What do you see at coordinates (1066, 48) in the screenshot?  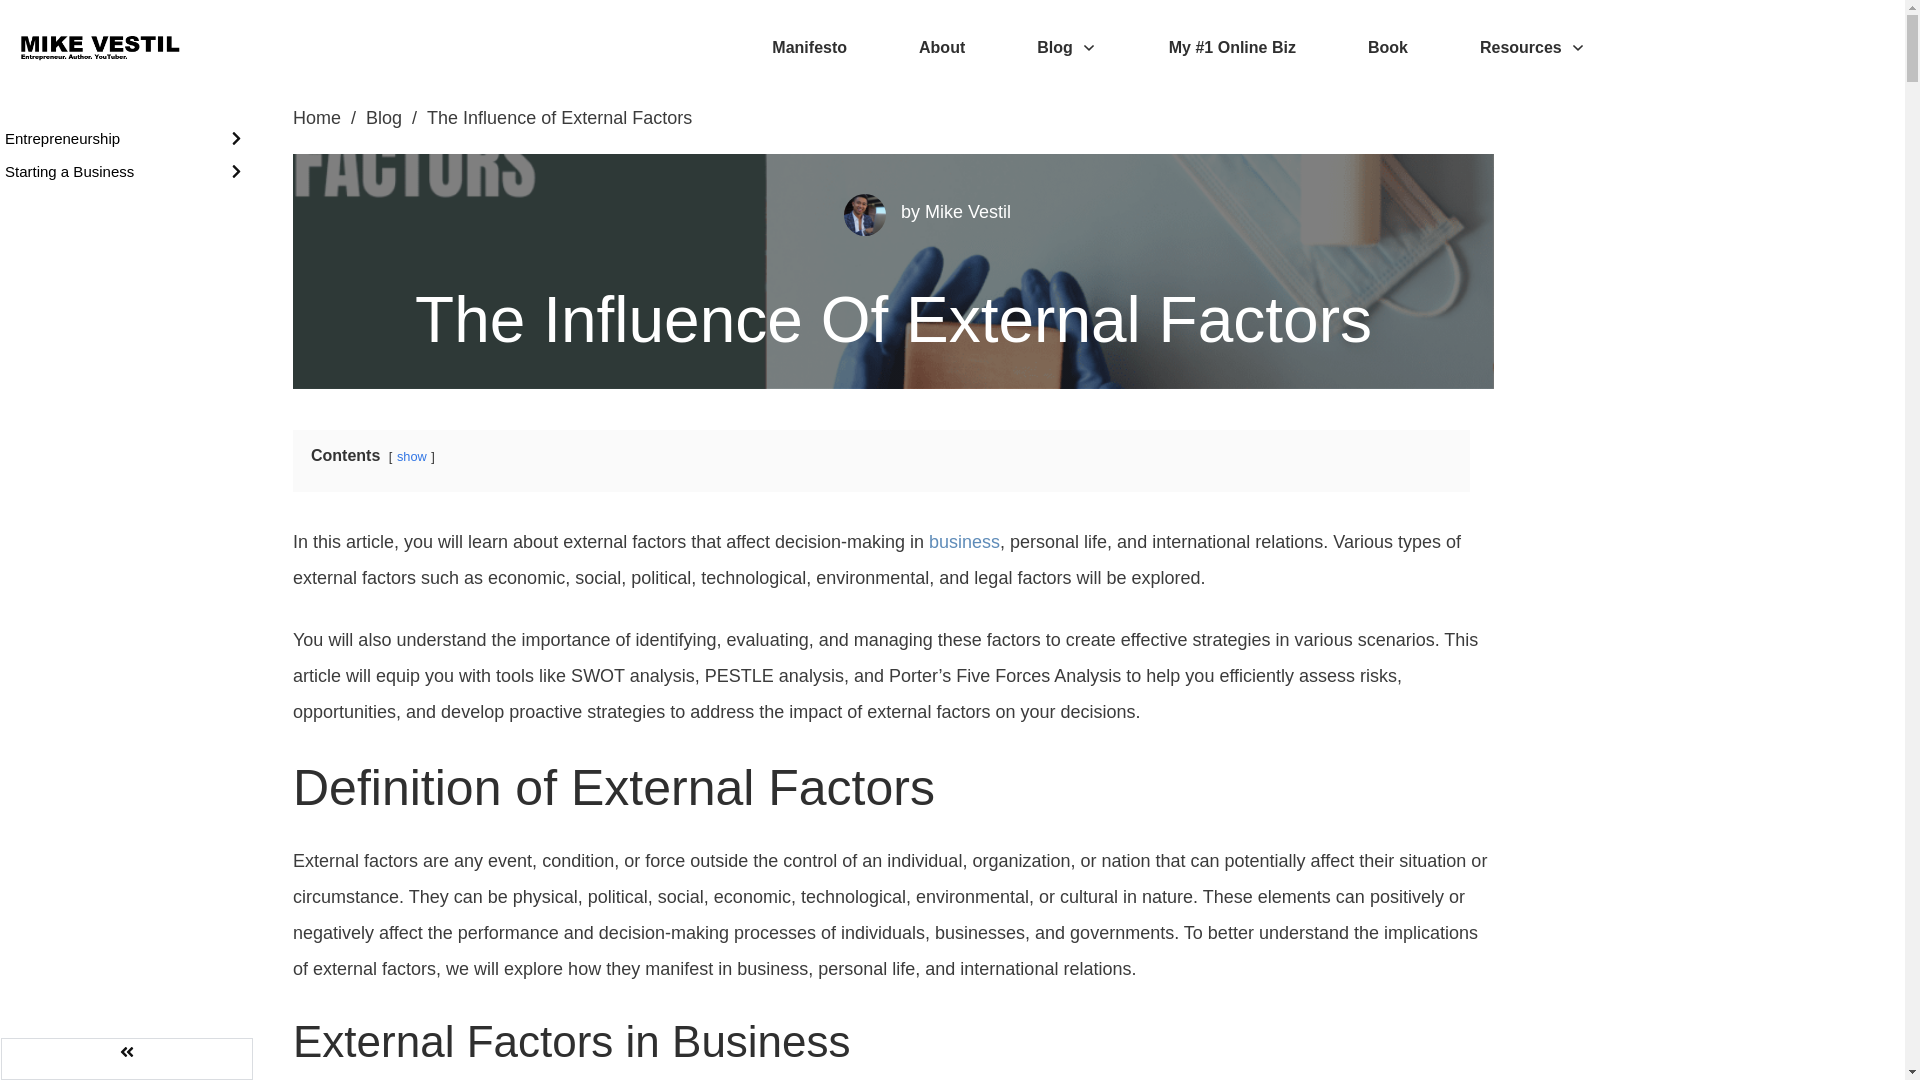 I see `Blog` at bounding box center [1066, 48].